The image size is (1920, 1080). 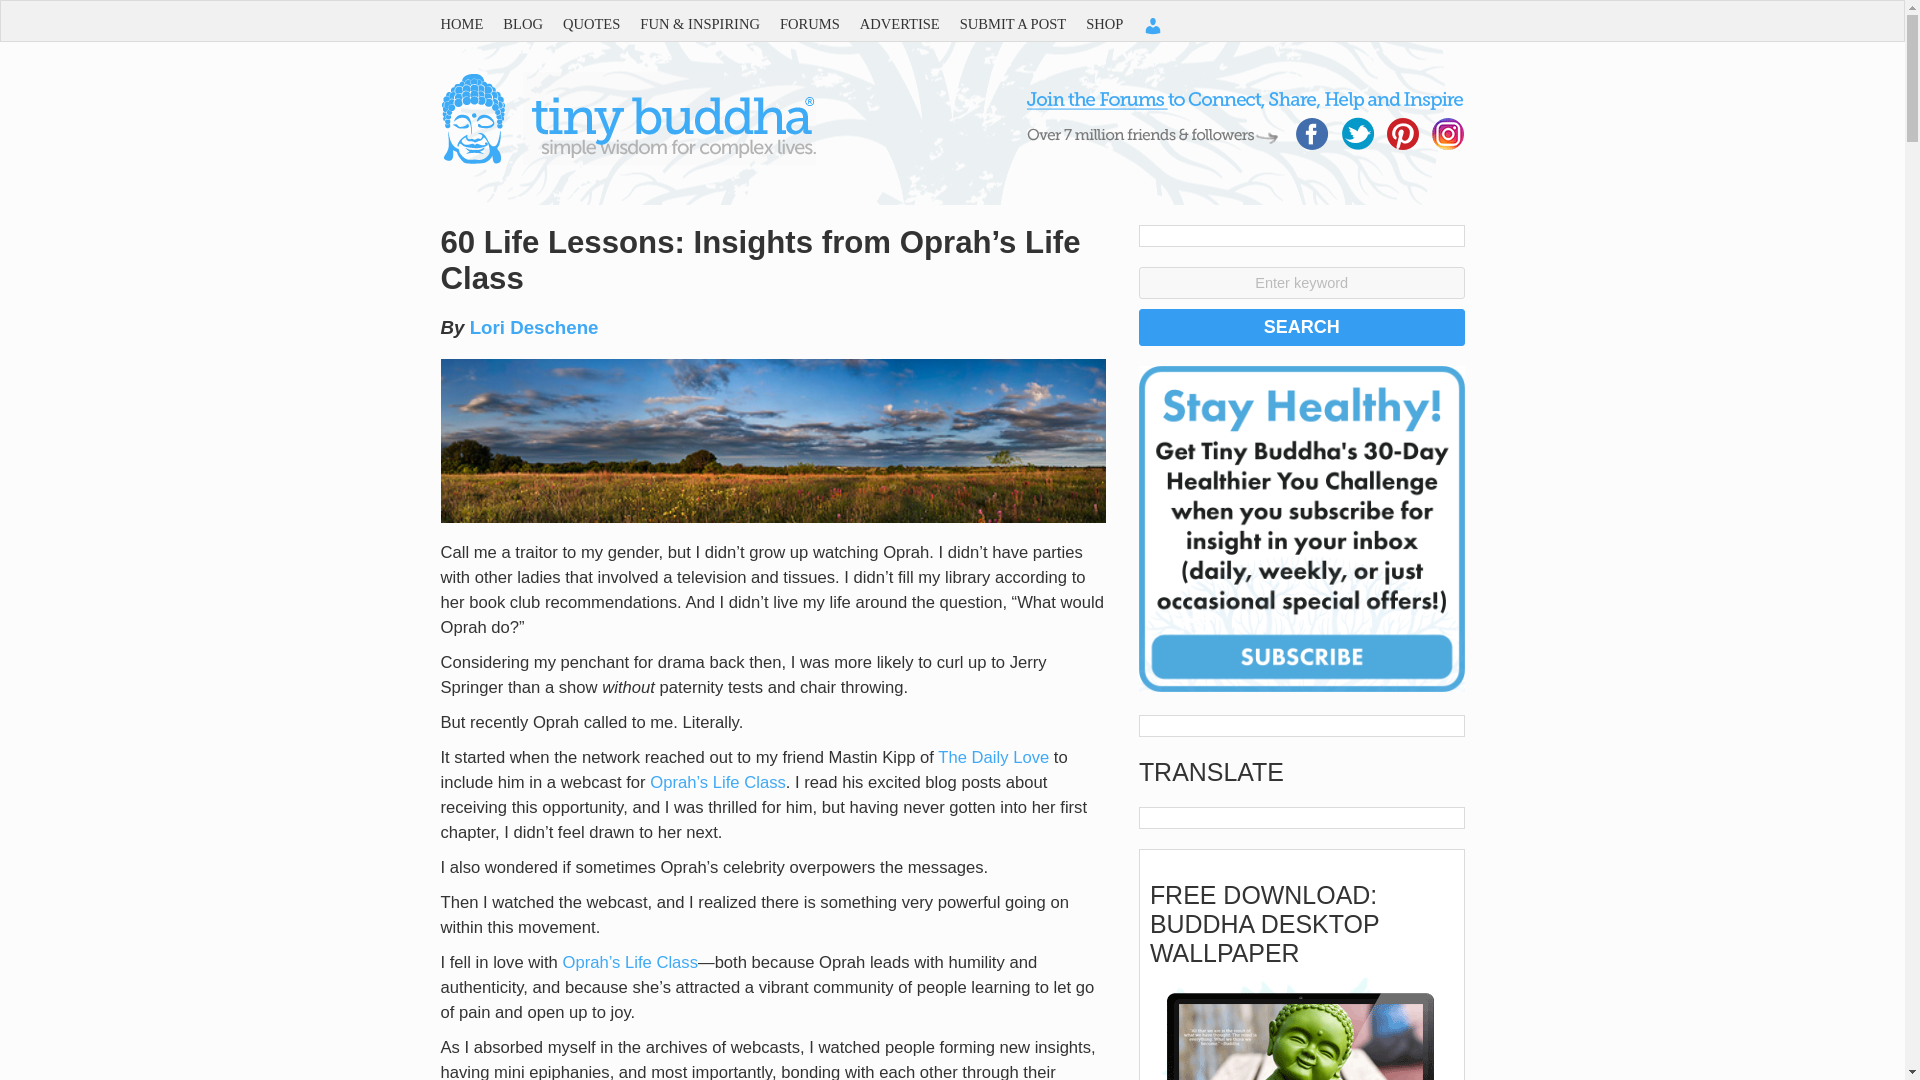 I want to click on QUOTES, so click(x=600, y=24).